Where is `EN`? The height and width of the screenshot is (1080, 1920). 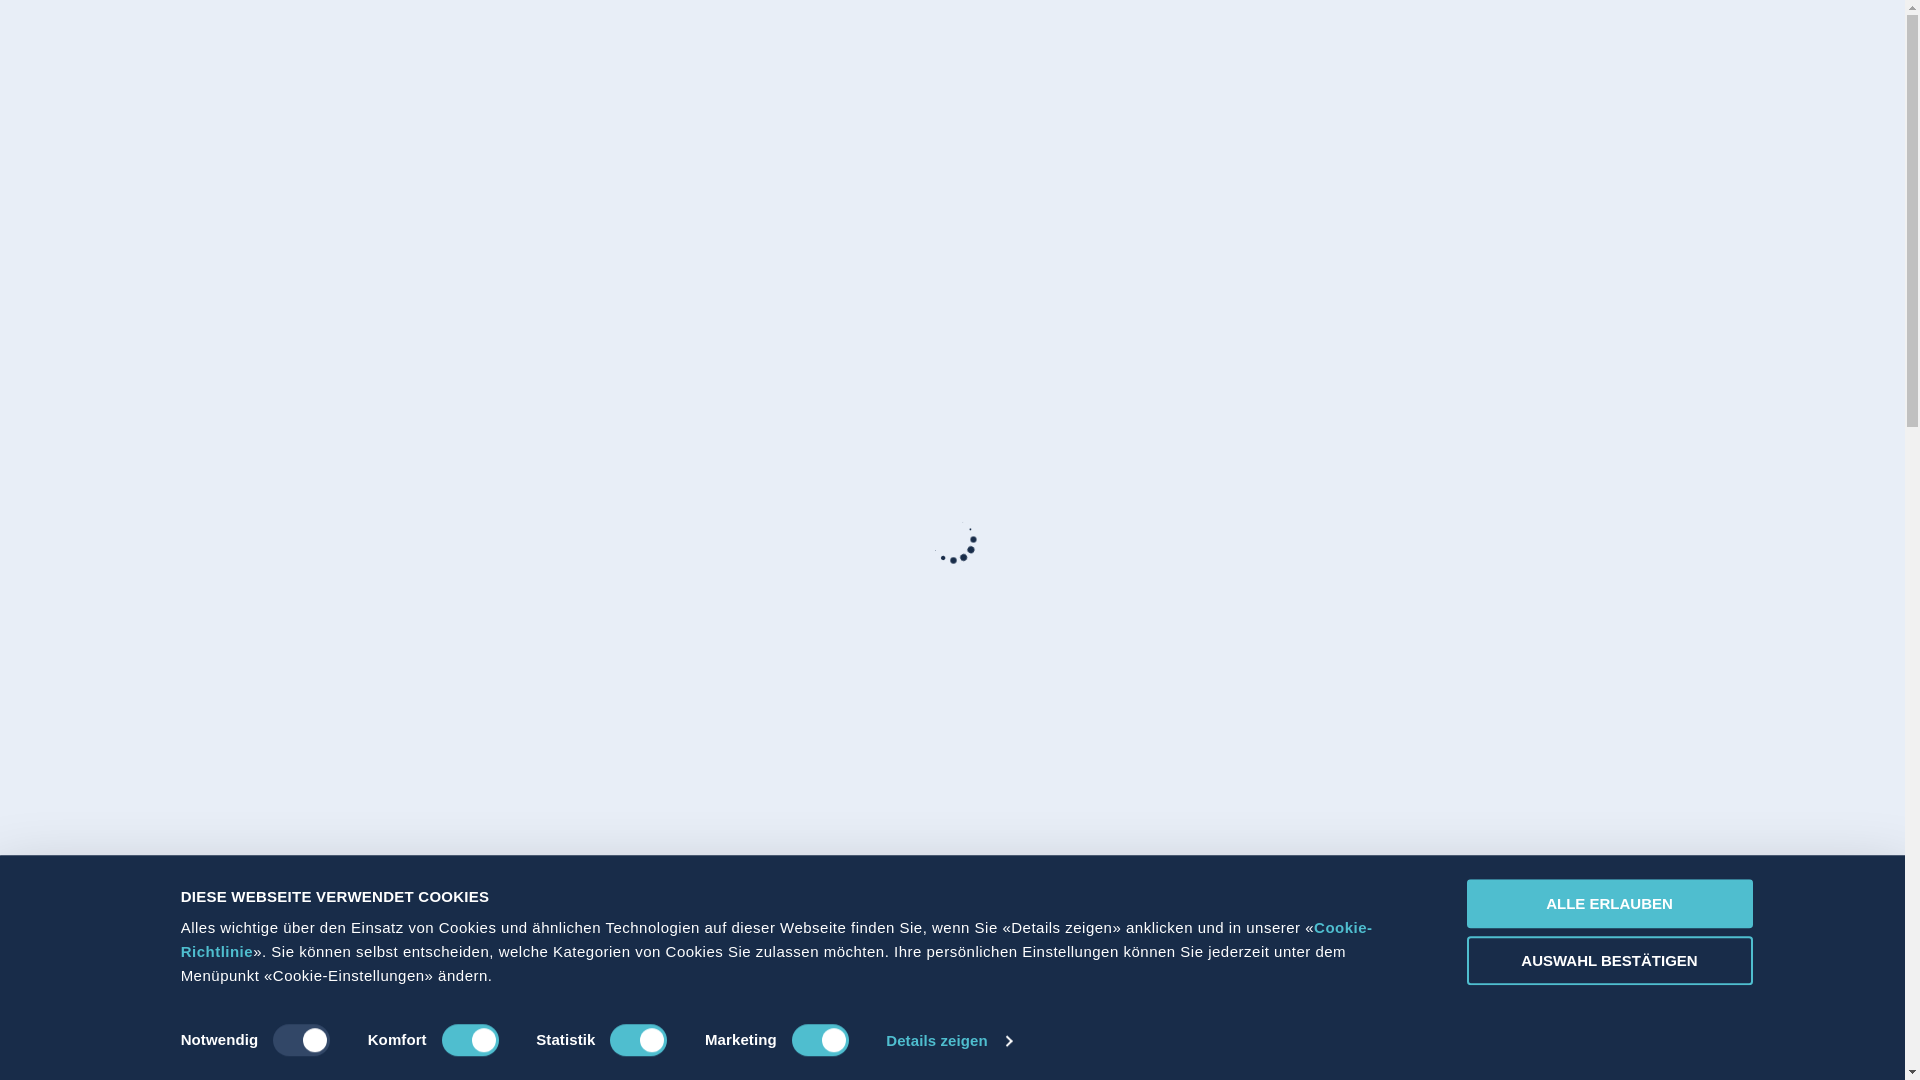
EN is located at coordinates (1464, 51).